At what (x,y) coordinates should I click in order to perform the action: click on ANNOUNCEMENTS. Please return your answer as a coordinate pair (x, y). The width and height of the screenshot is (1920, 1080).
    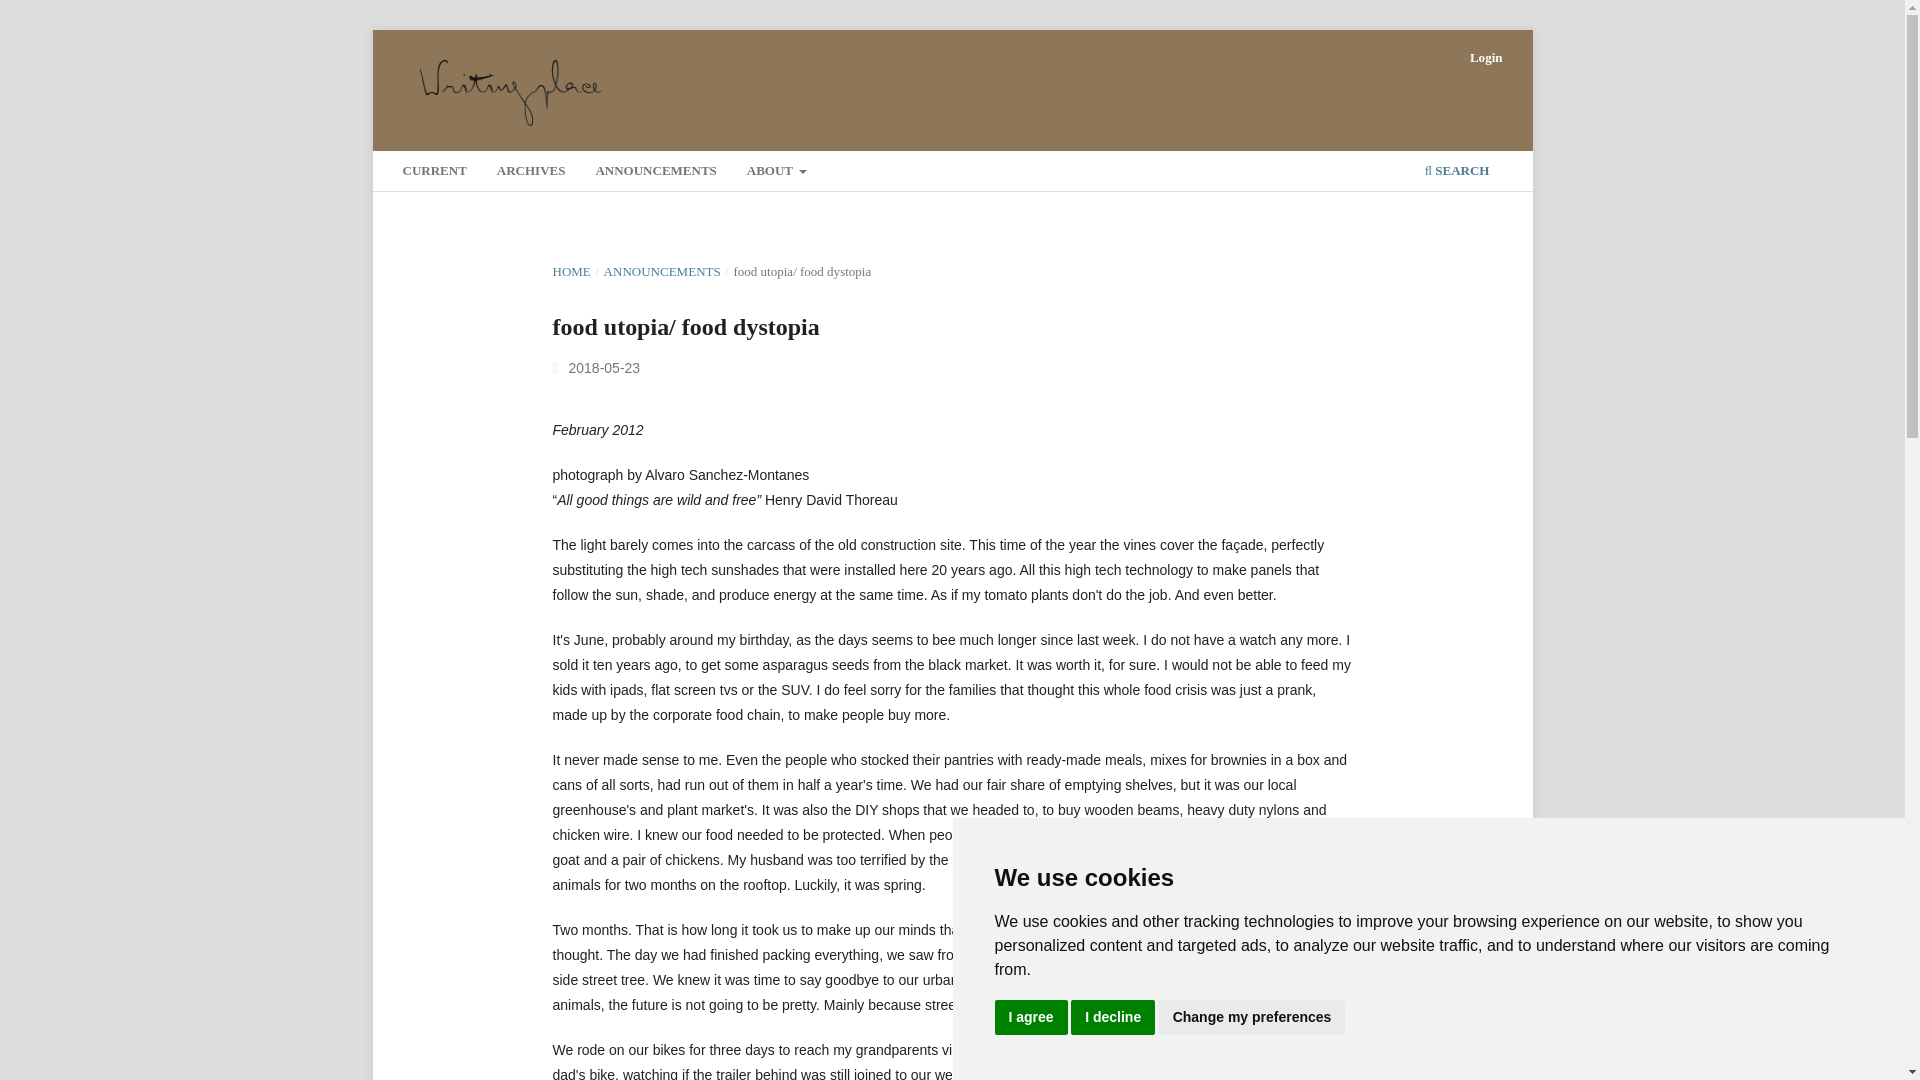
    Looking at the image, I should click on (656, 173).